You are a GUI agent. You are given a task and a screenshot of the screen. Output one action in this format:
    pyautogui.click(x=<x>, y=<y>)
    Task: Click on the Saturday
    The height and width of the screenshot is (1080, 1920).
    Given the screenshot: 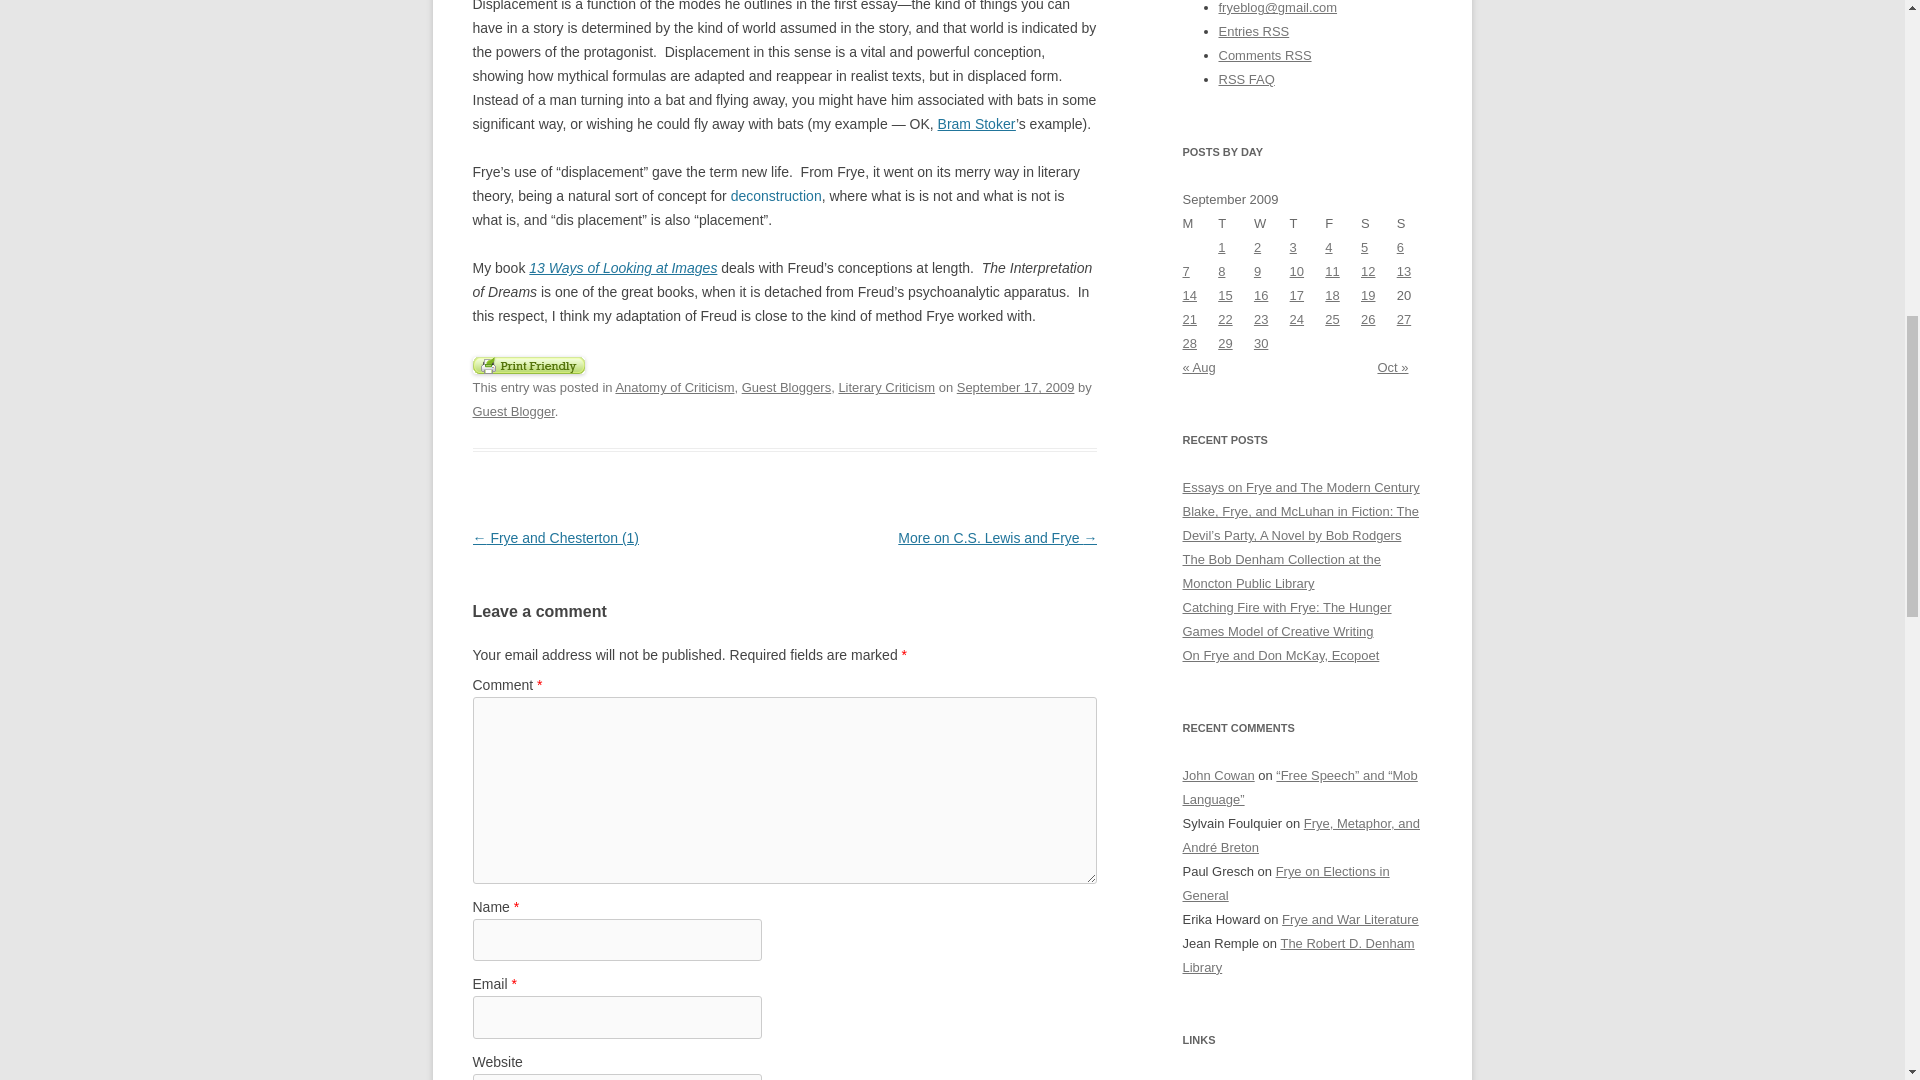 What is the action you would take?
    pyautogui.click(x=1379, y=224)
    